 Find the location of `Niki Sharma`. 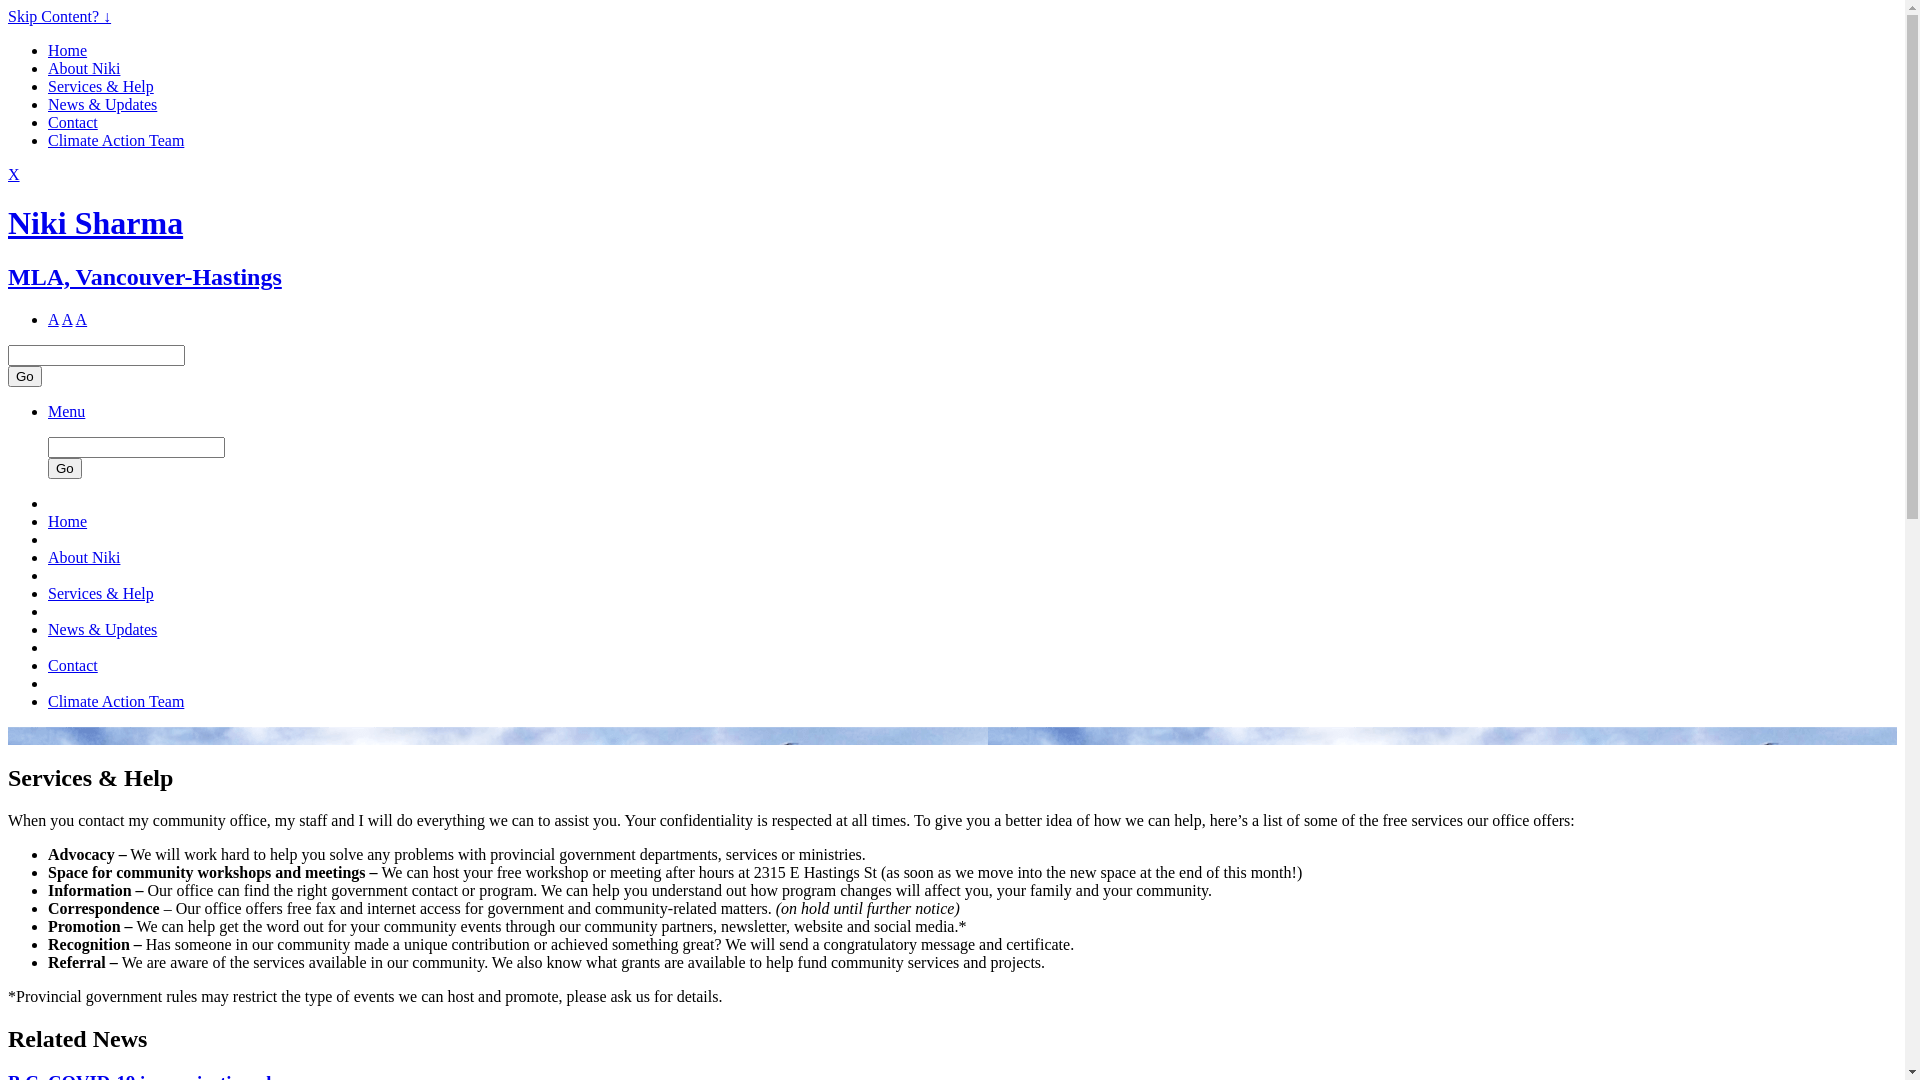

Niki Sharma is located at coordinates (96, 223).